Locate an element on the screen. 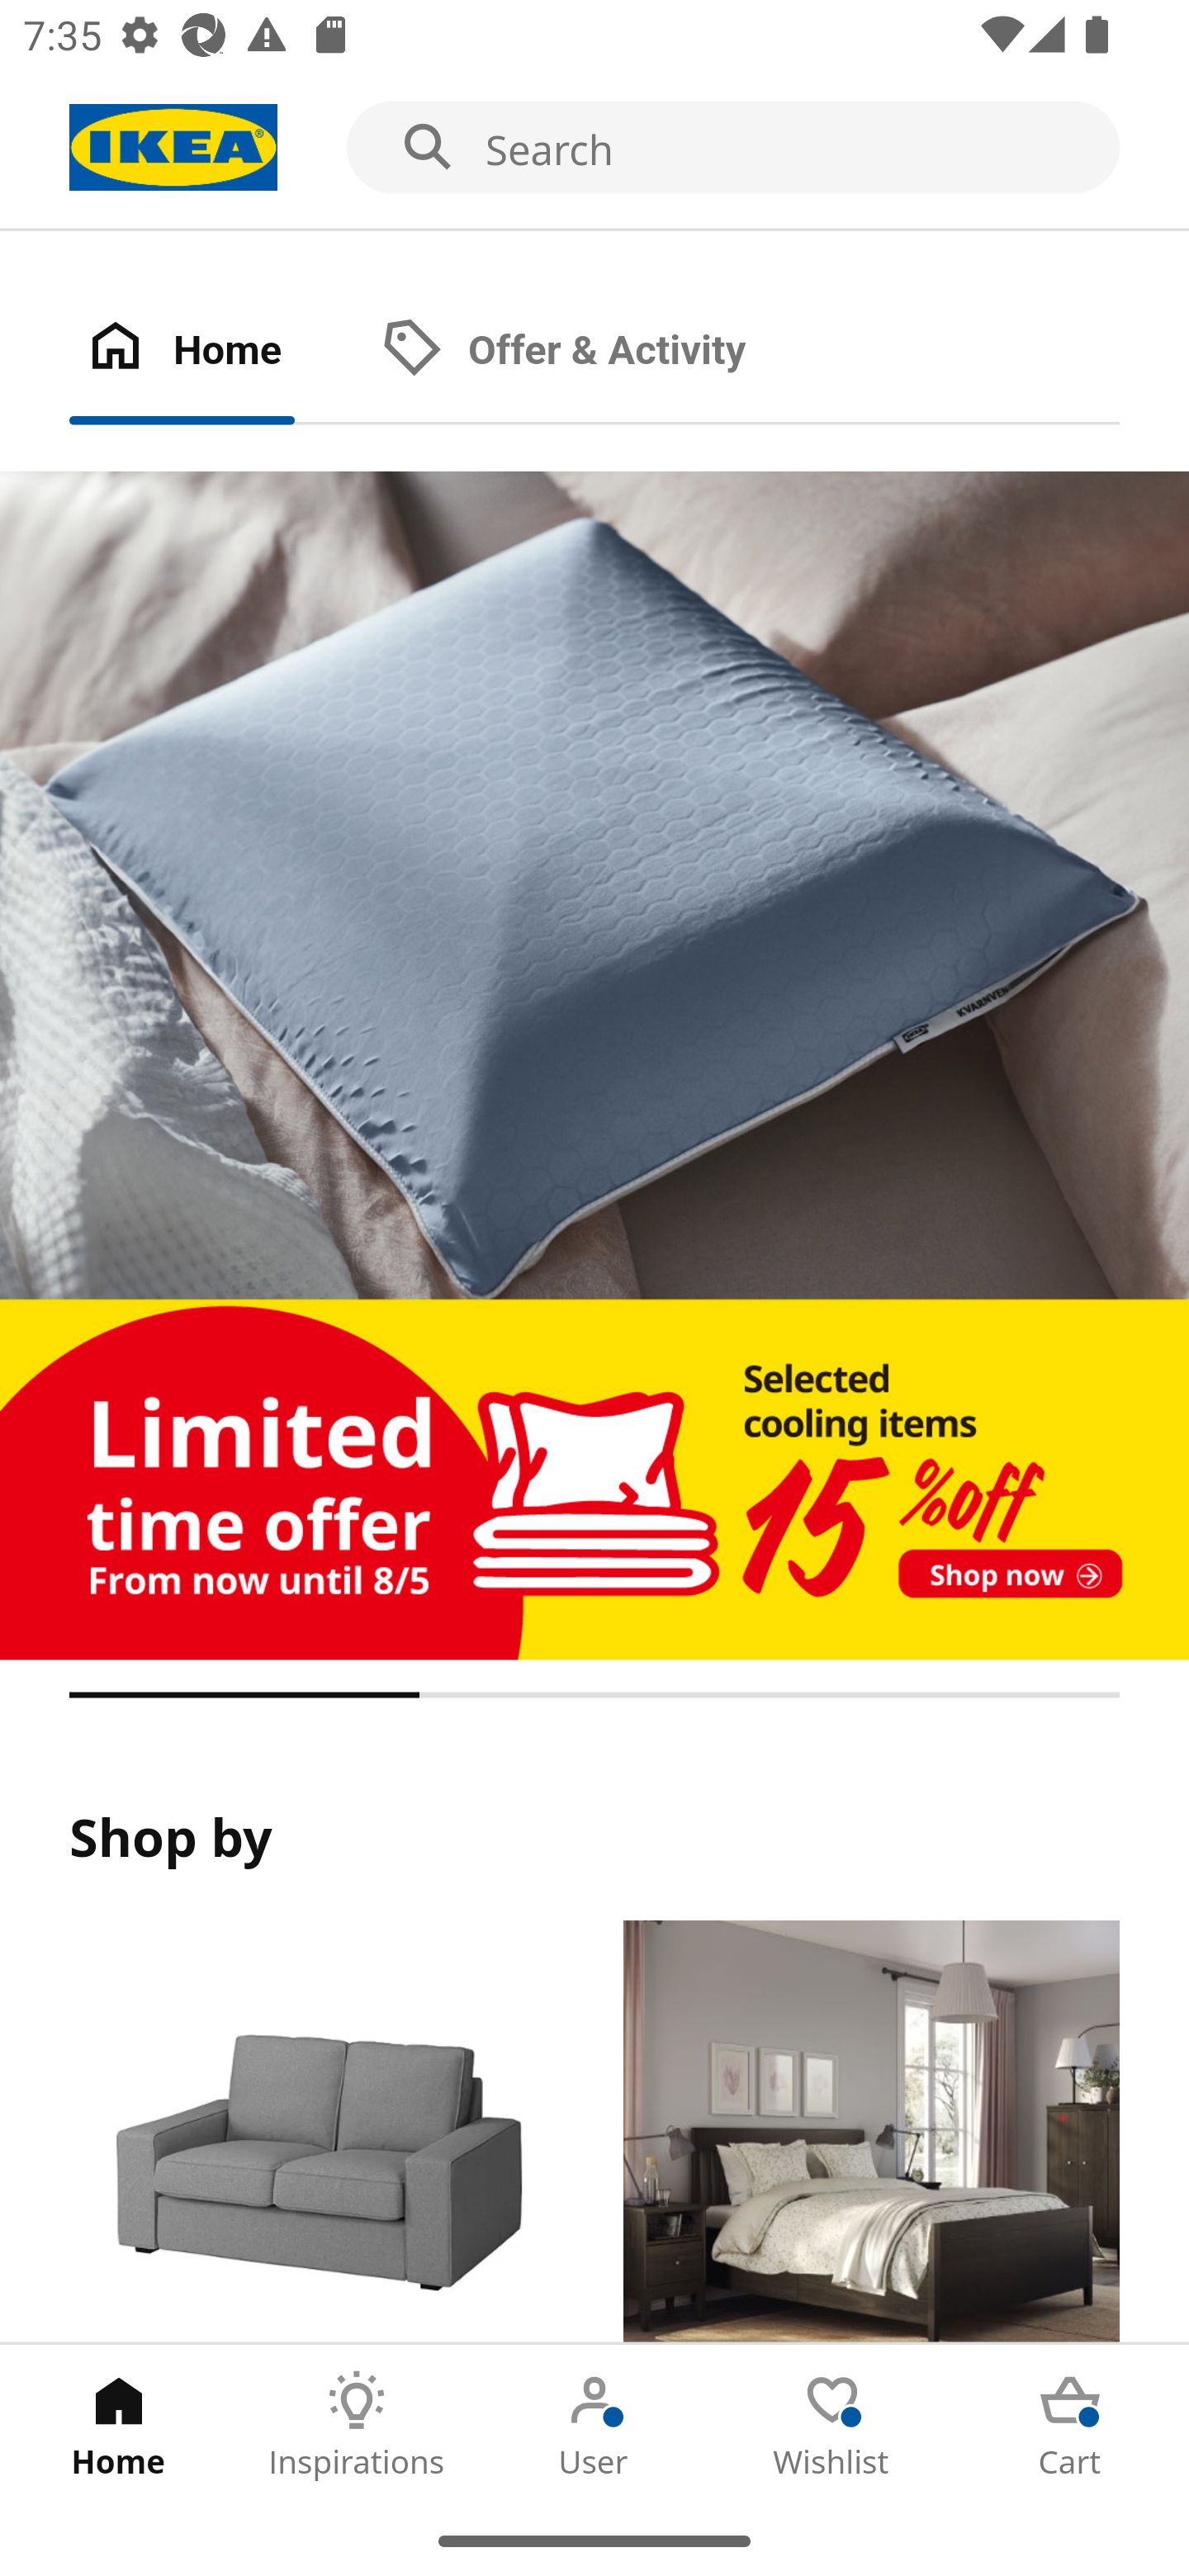 This screenshot has height=2576, width=1189. User
Tab 3 of 5 is located at coordinates (594, 2425).